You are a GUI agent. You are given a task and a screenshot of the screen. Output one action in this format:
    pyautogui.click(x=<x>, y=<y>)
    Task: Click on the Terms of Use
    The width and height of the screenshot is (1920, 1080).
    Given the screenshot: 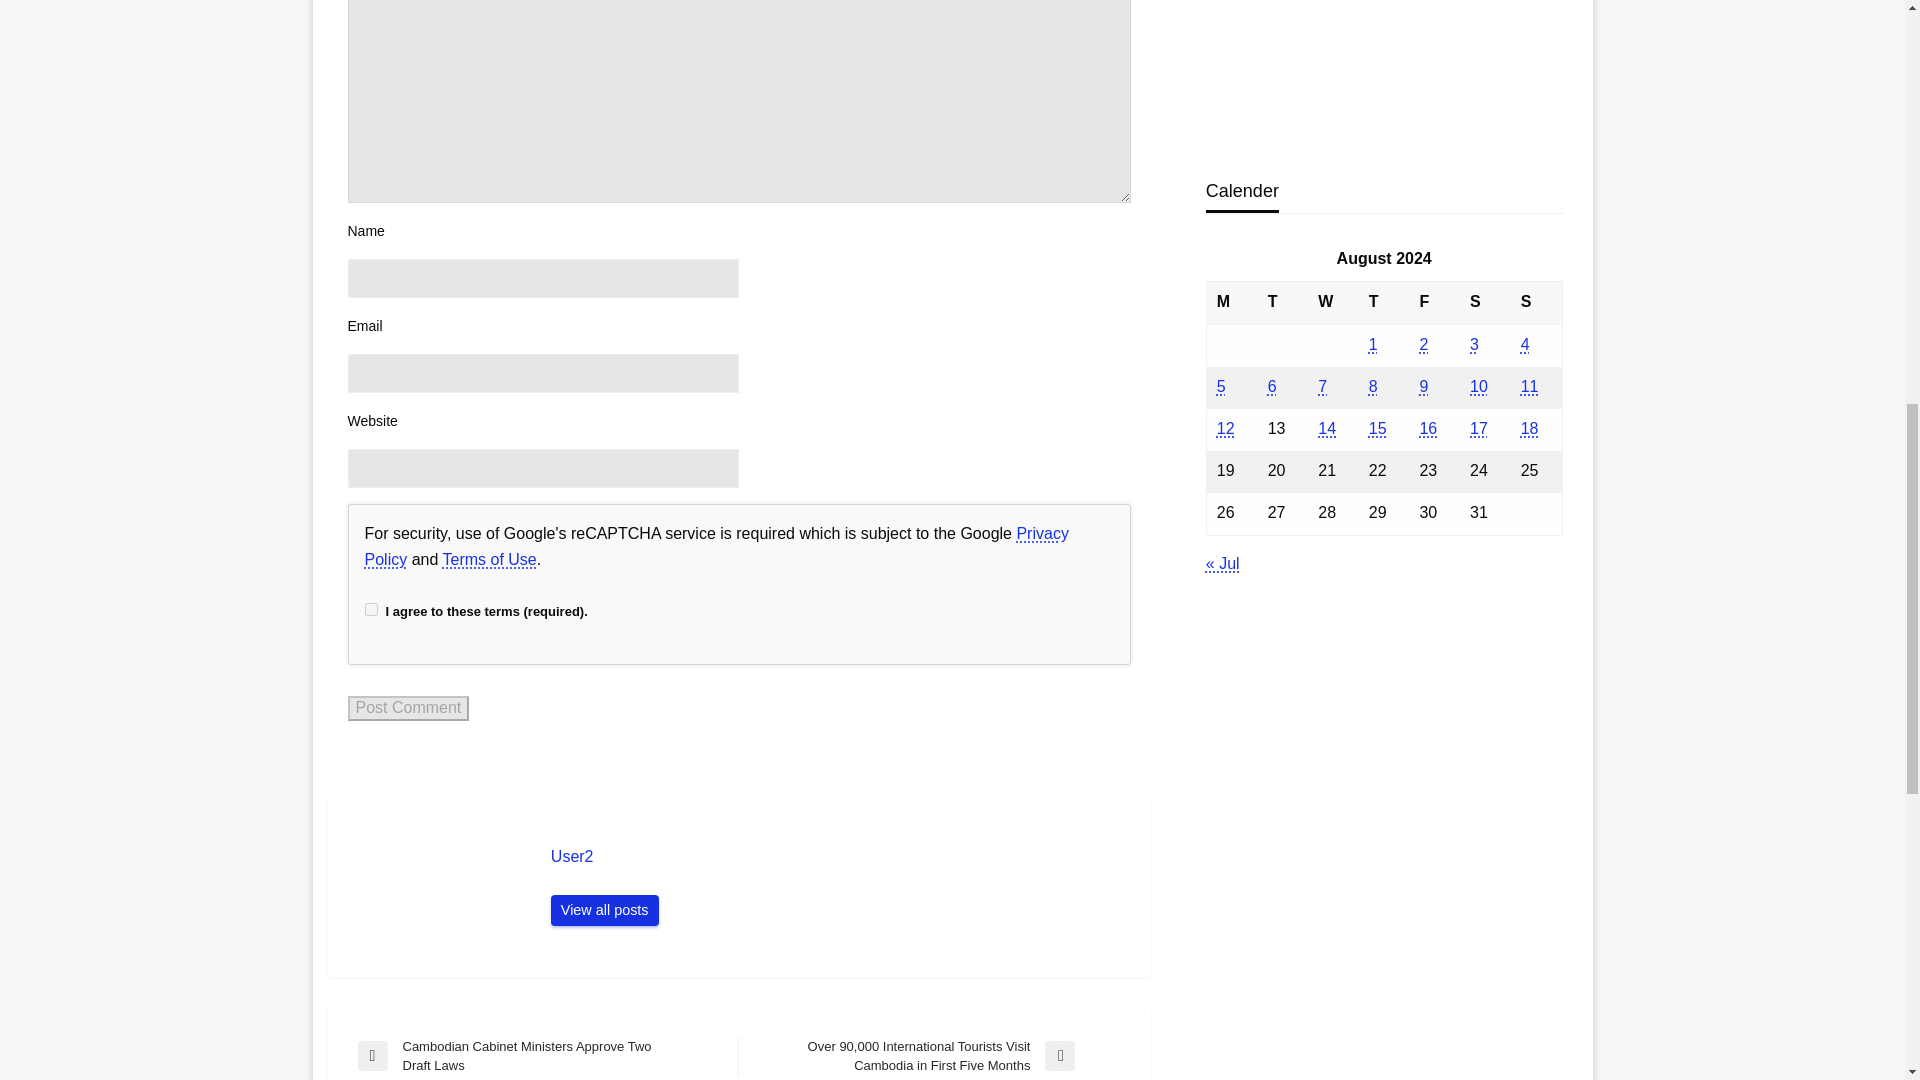 What is the action you would take?
    pyautogui.click(x=488, y=559)
    